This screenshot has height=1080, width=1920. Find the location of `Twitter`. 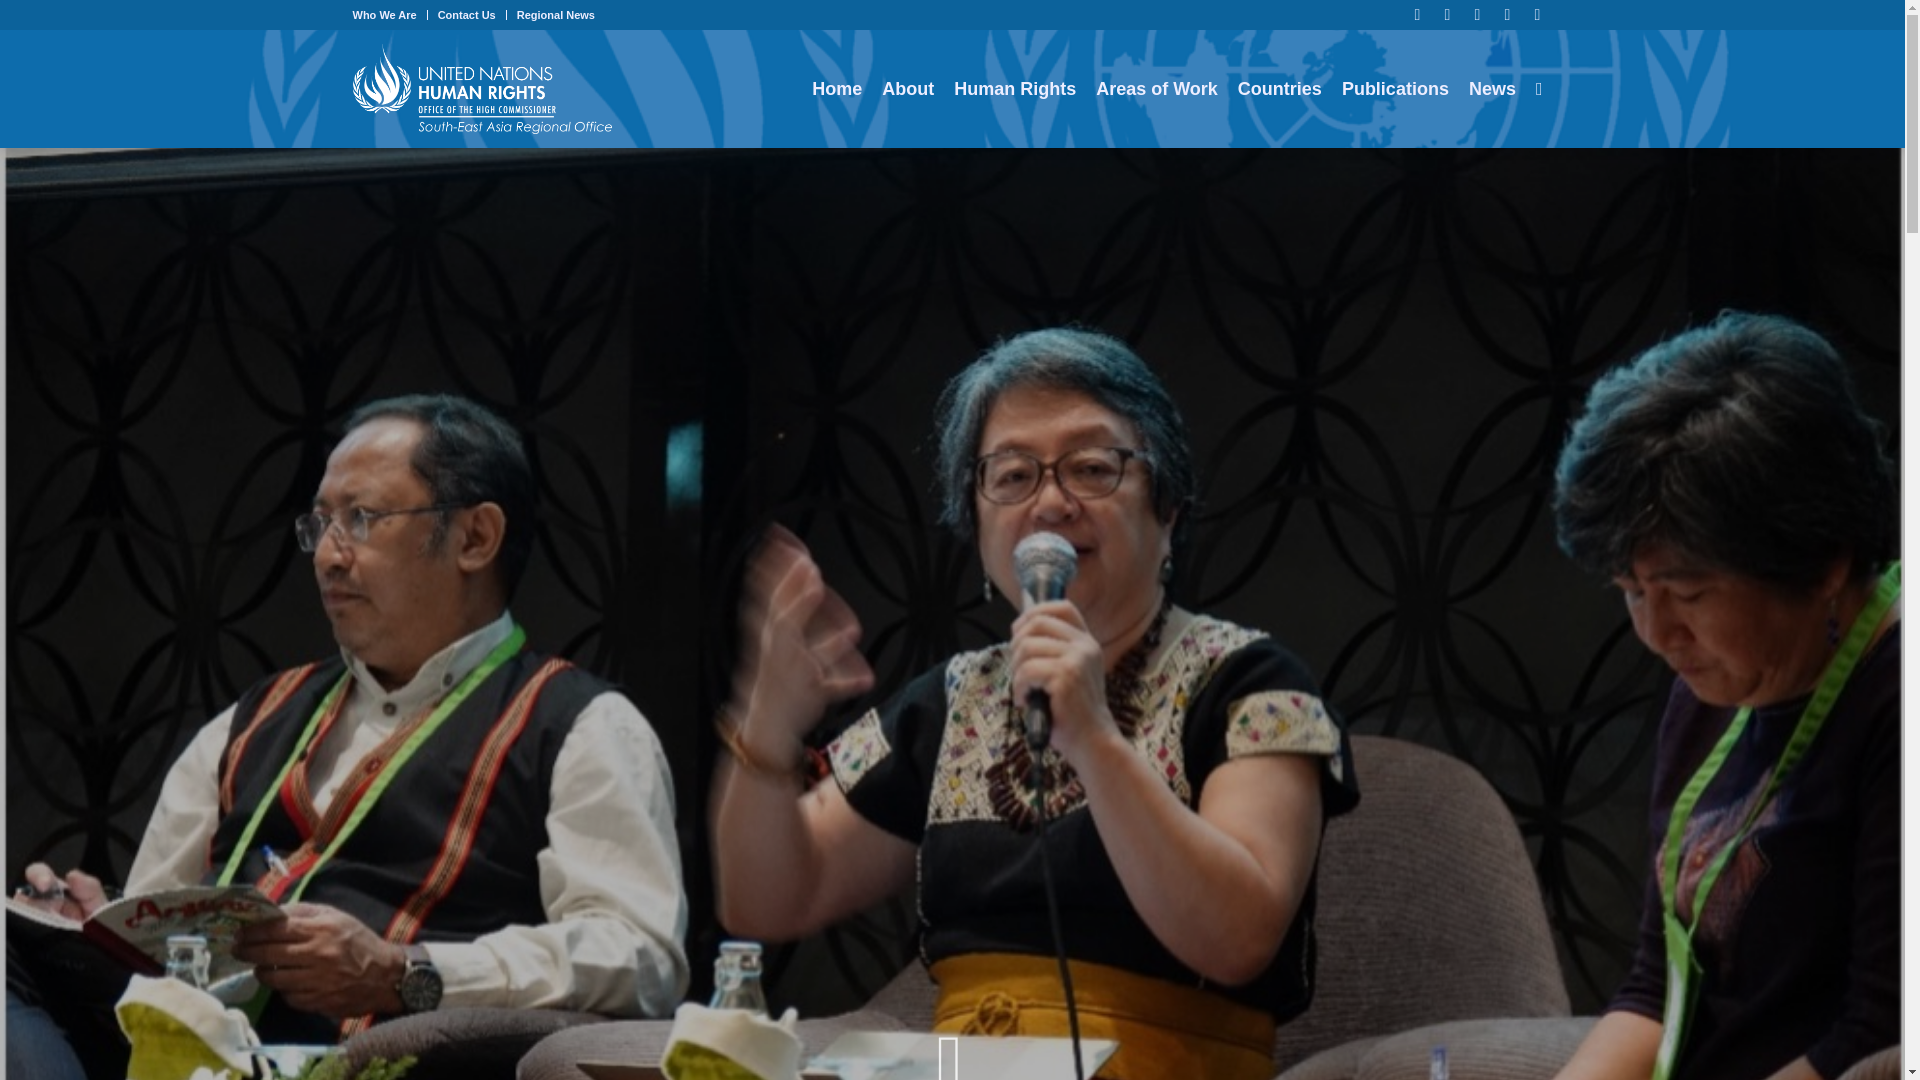

Twitter is located at coordinates (1446, 15).